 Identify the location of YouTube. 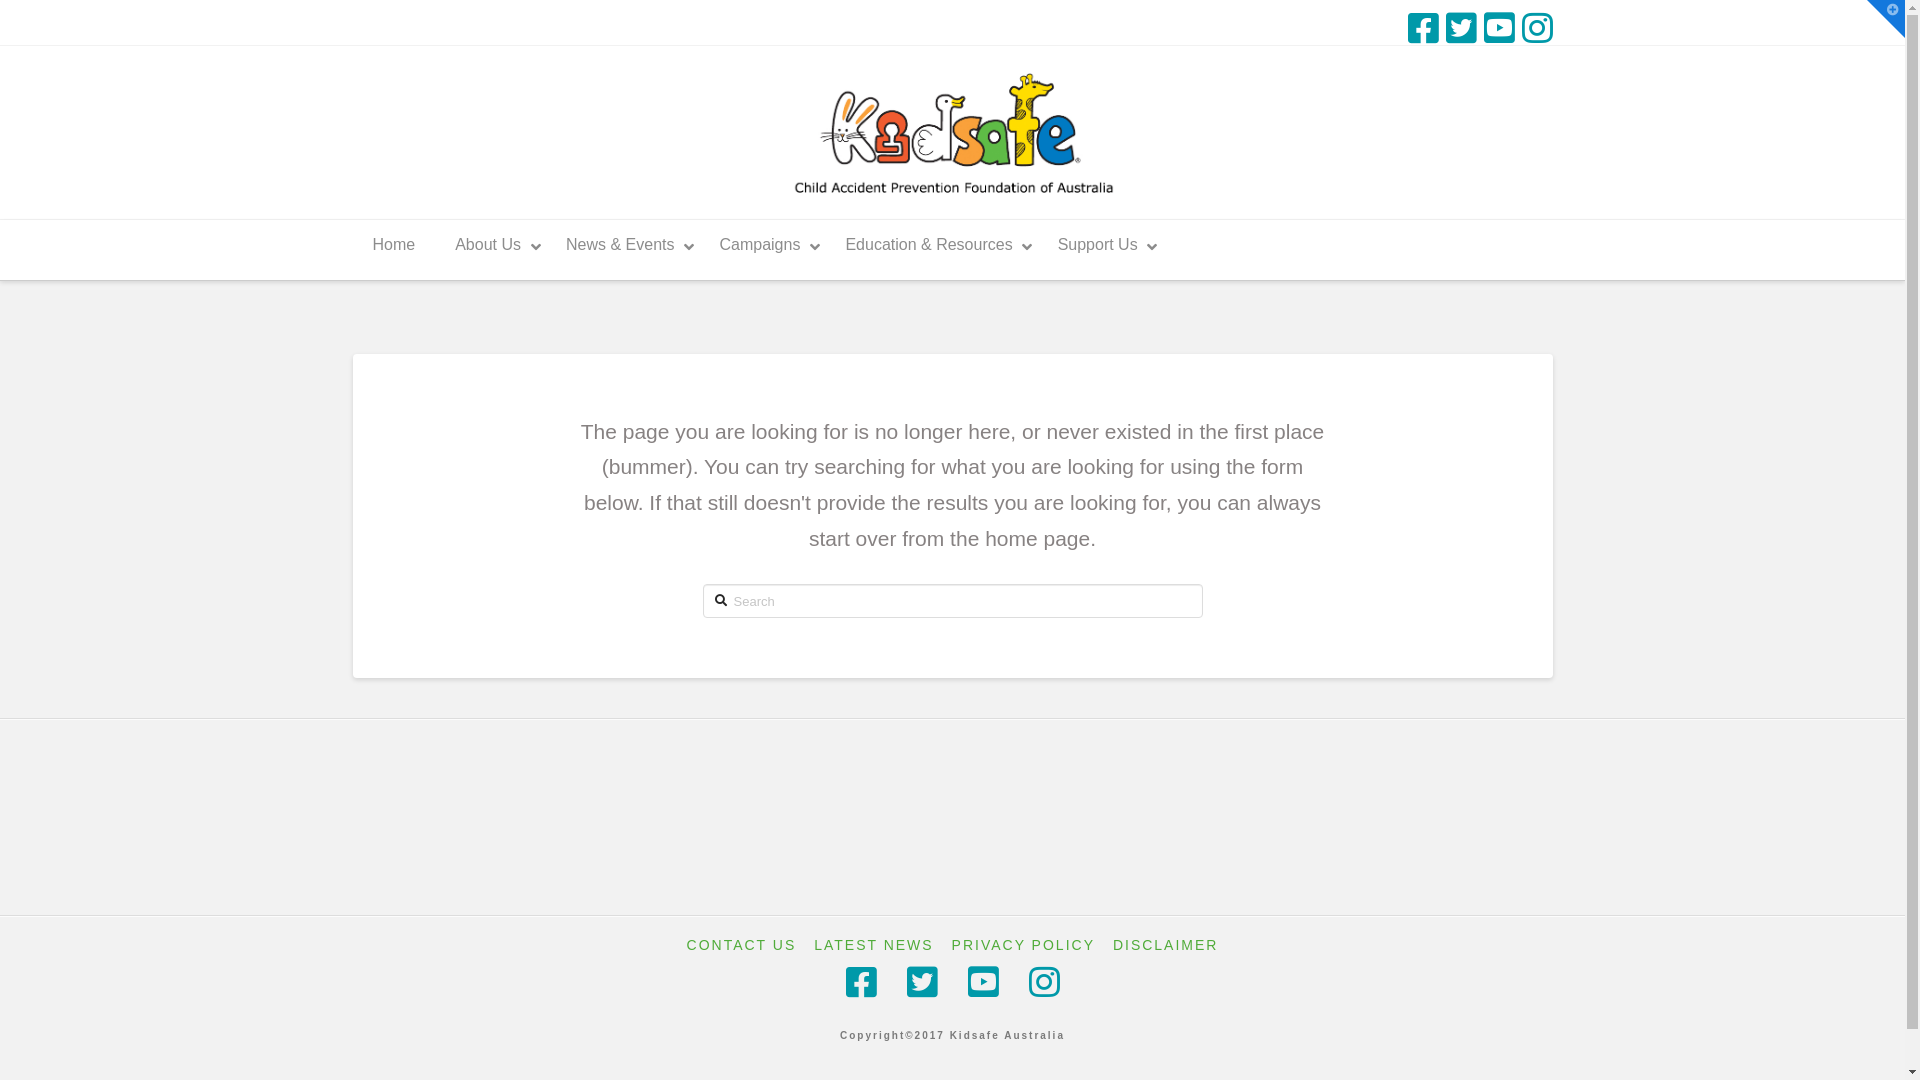
(1500, 28).